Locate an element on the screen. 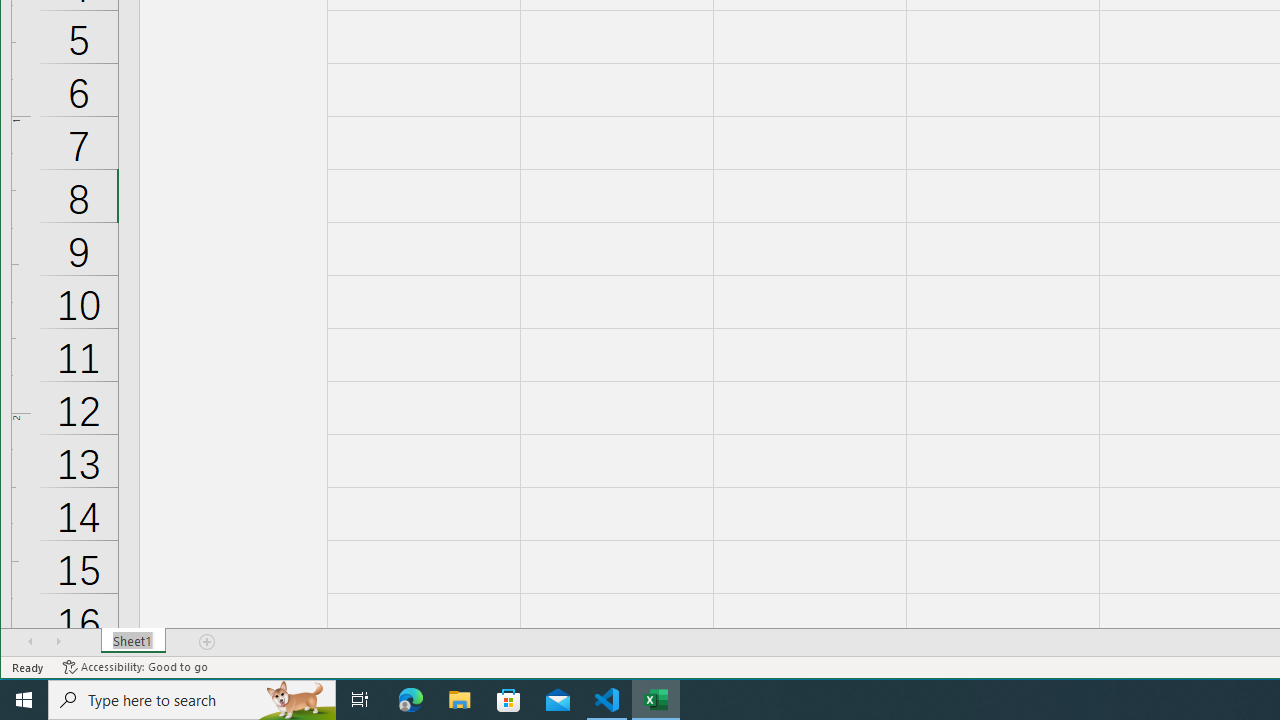 This screenshot has width=1280, height=720. Excel - 1 running window is located at coordinates (656, 700).